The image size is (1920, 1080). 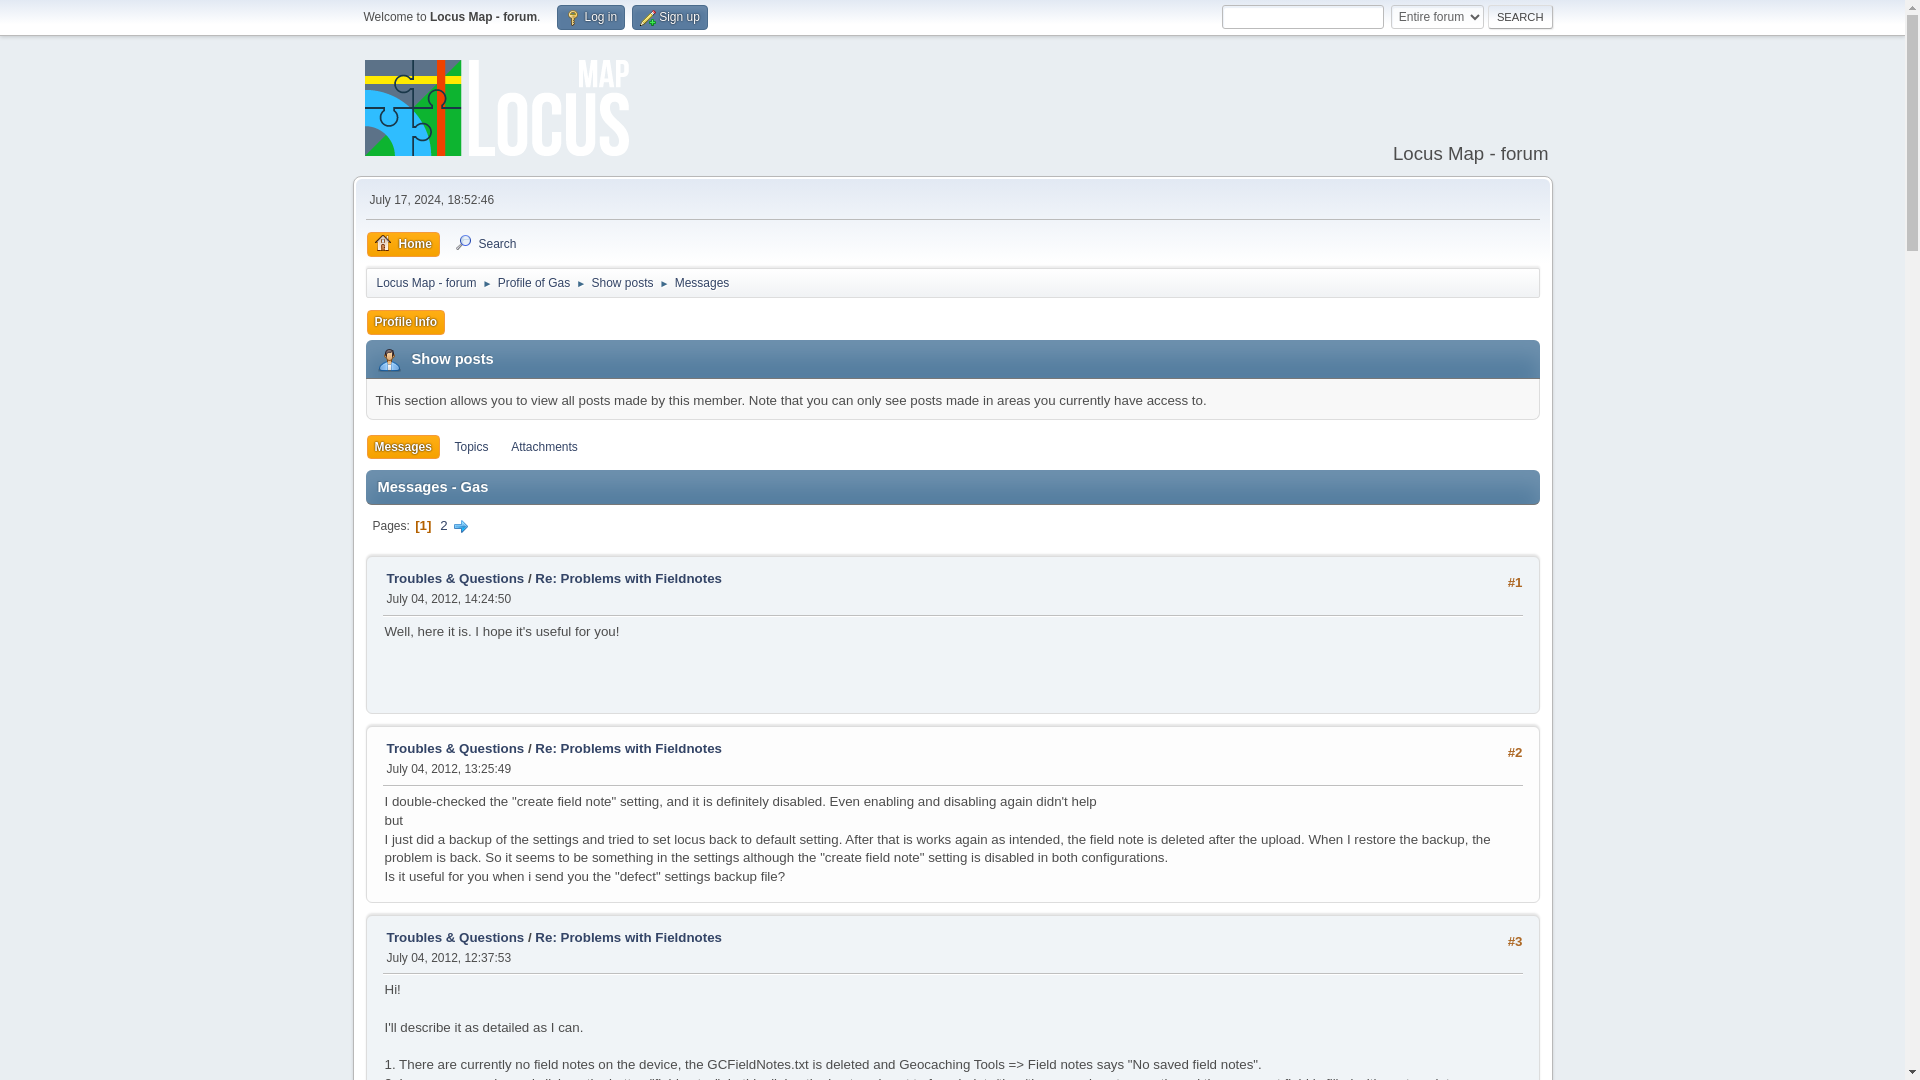 I want to click on Search, so click(x=484, y=244).